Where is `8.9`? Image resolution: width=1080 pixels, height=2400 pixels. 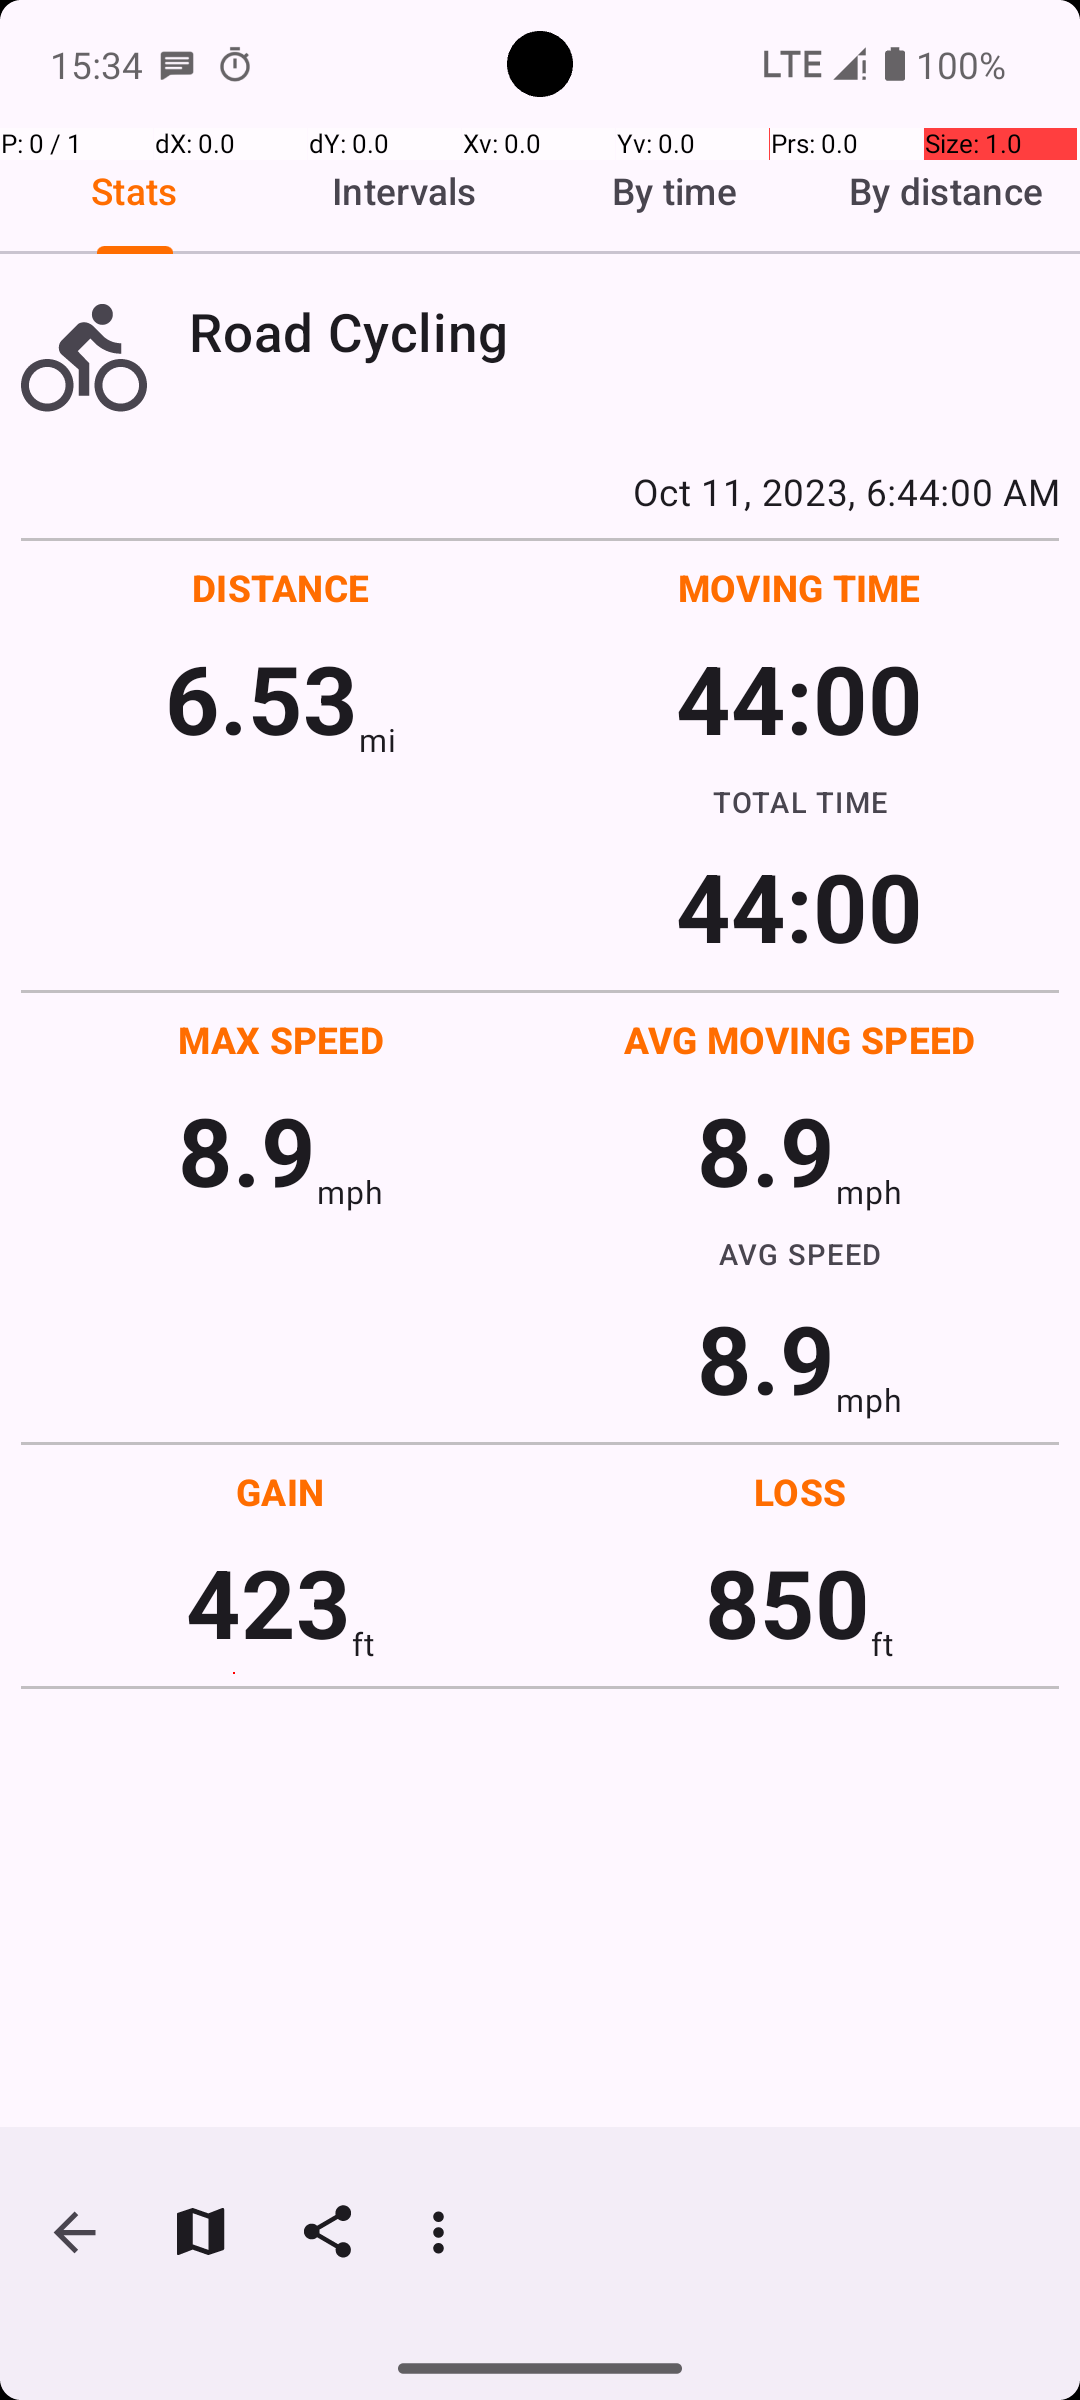 8.9 is located at coordinates (247, 1150).